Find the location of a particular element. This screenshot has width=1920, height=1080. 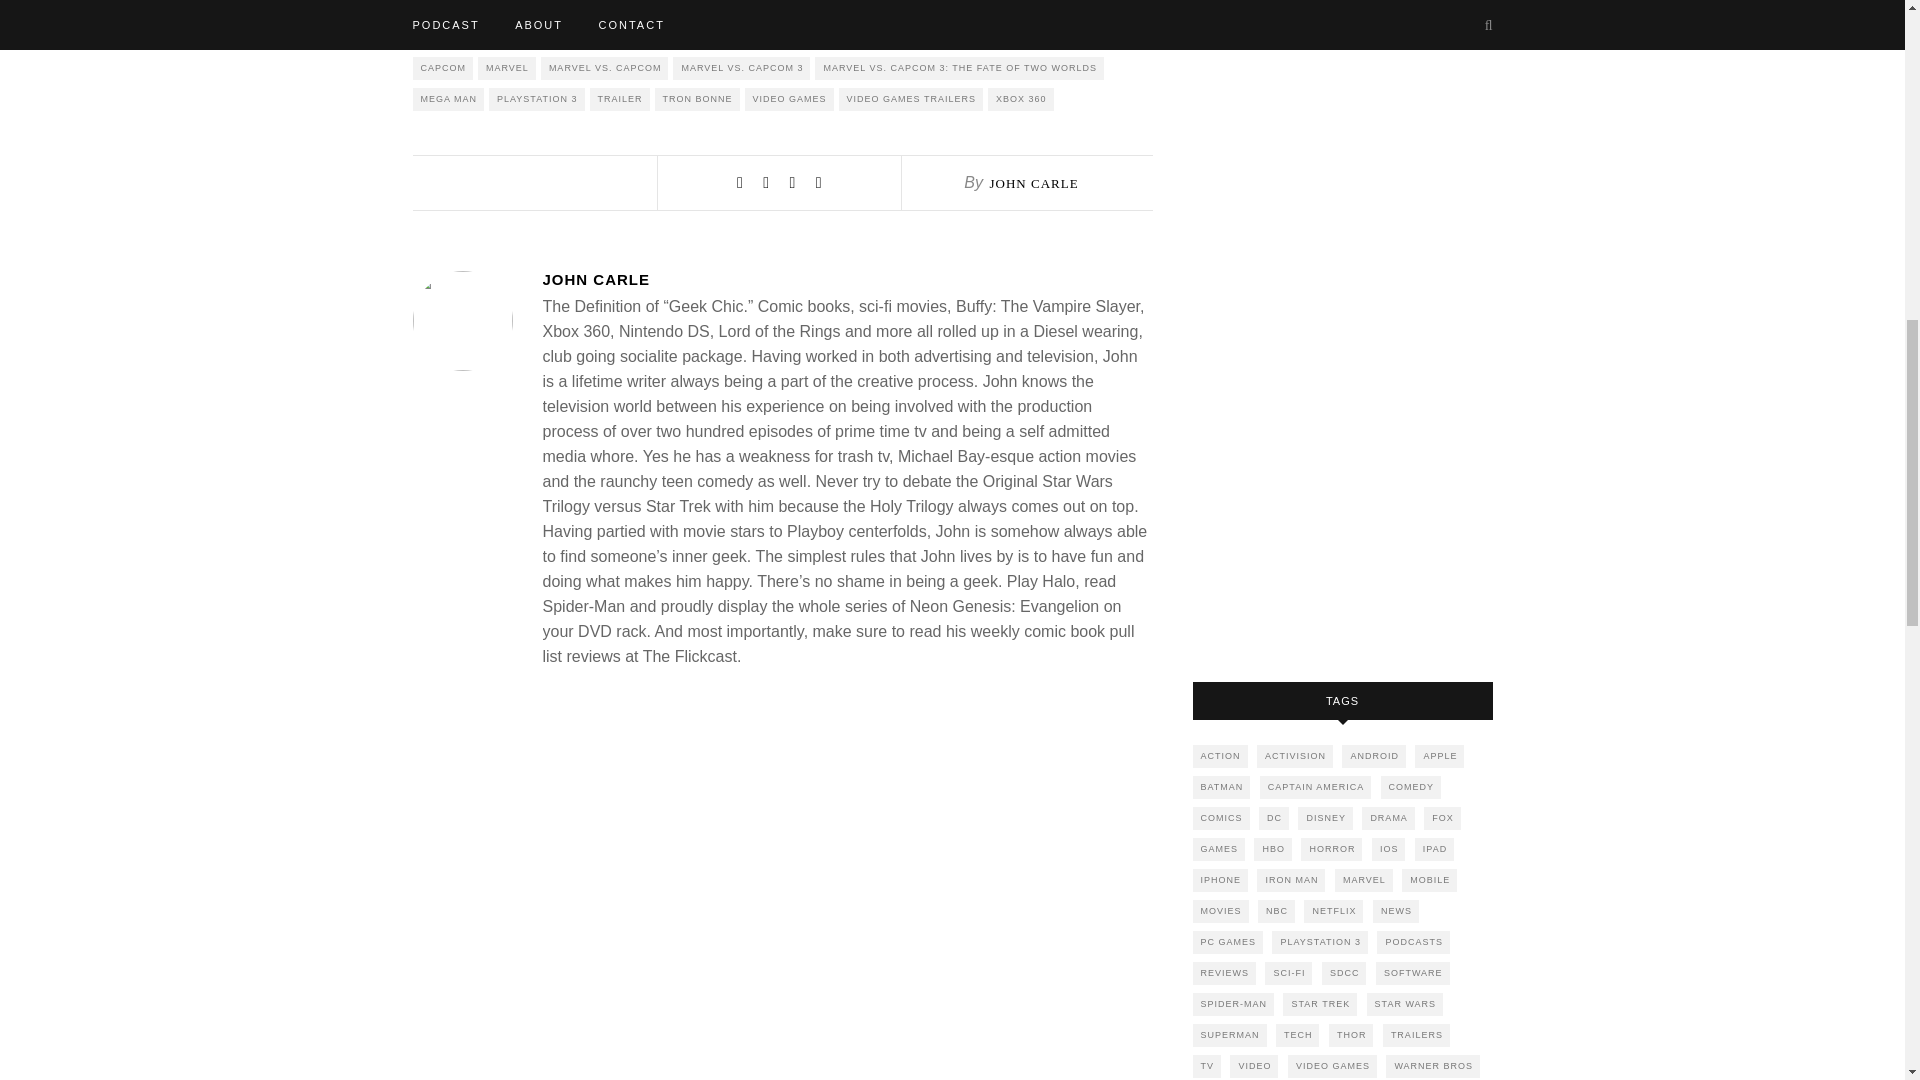

VIDEO GAMES TRAILERS is located at coordinates (911, 99).